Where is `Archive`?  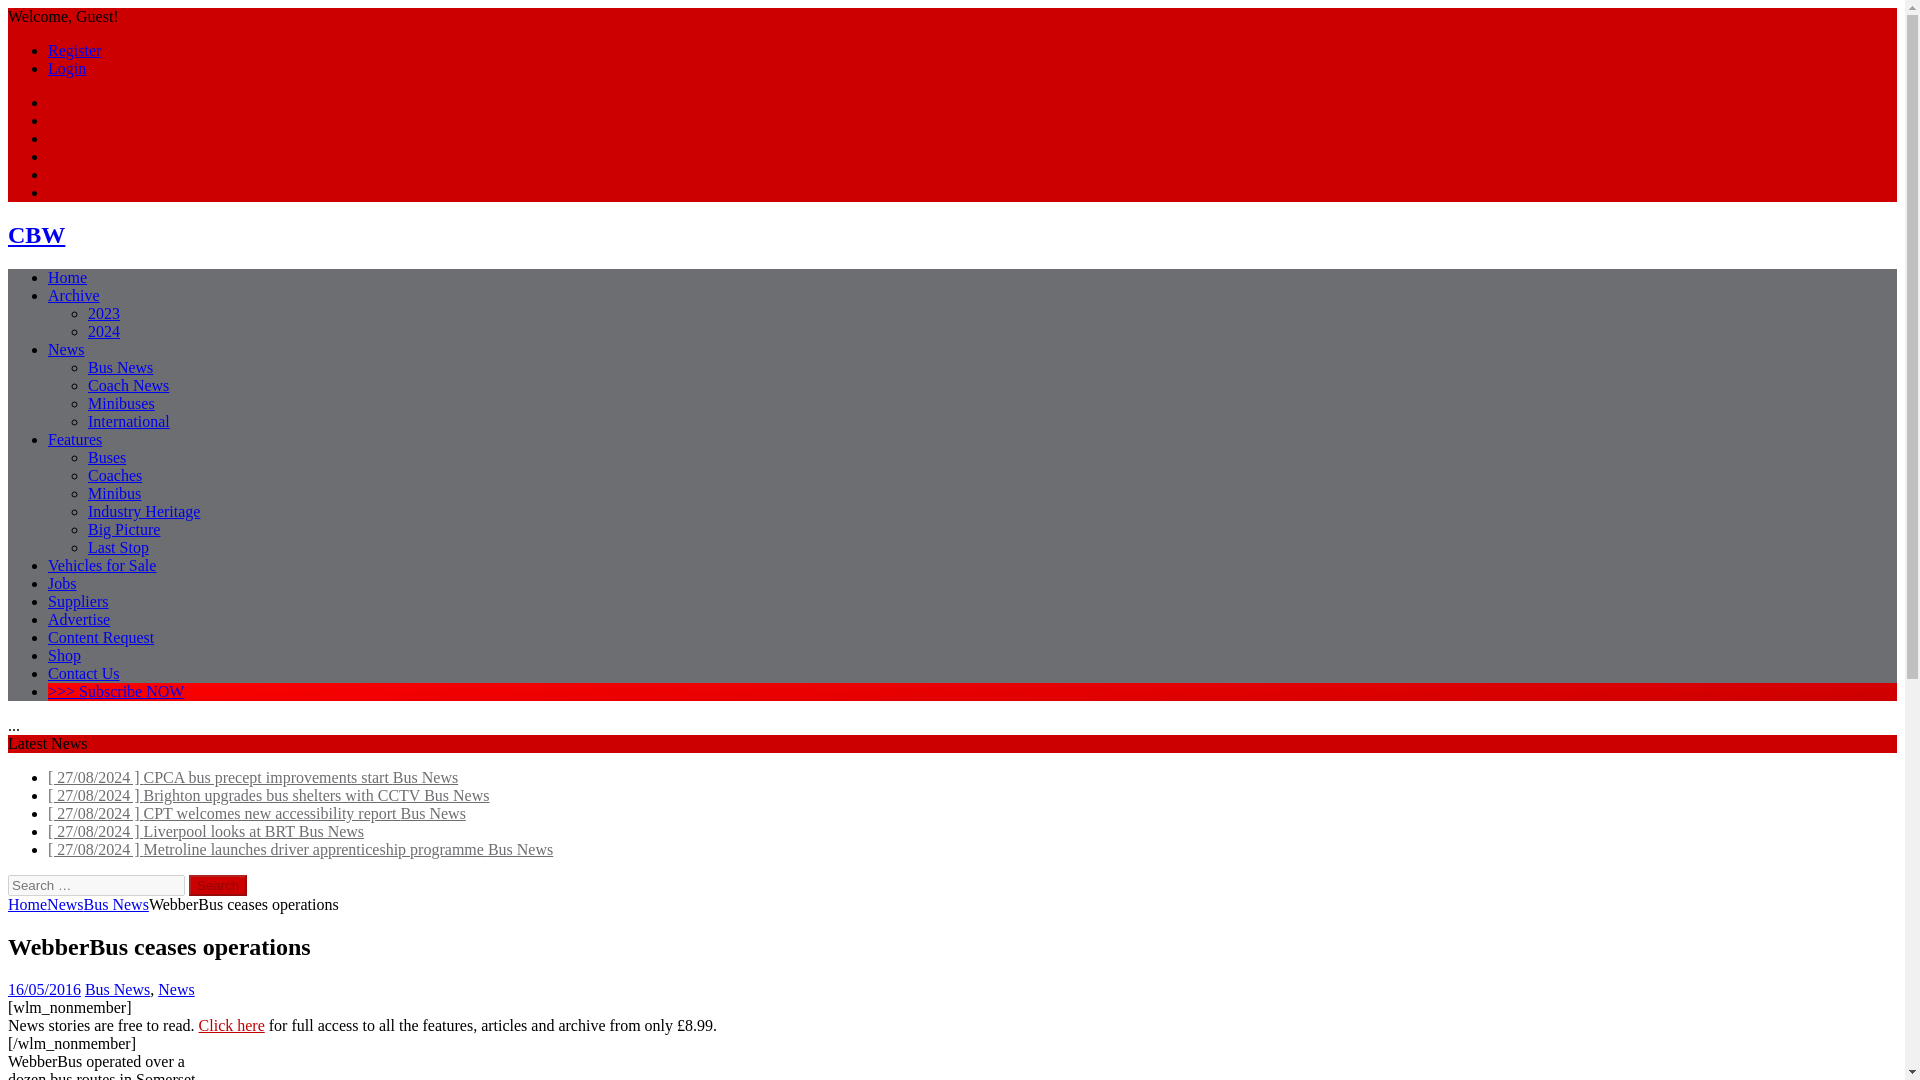
Archive is located at coordinates (74, 295).